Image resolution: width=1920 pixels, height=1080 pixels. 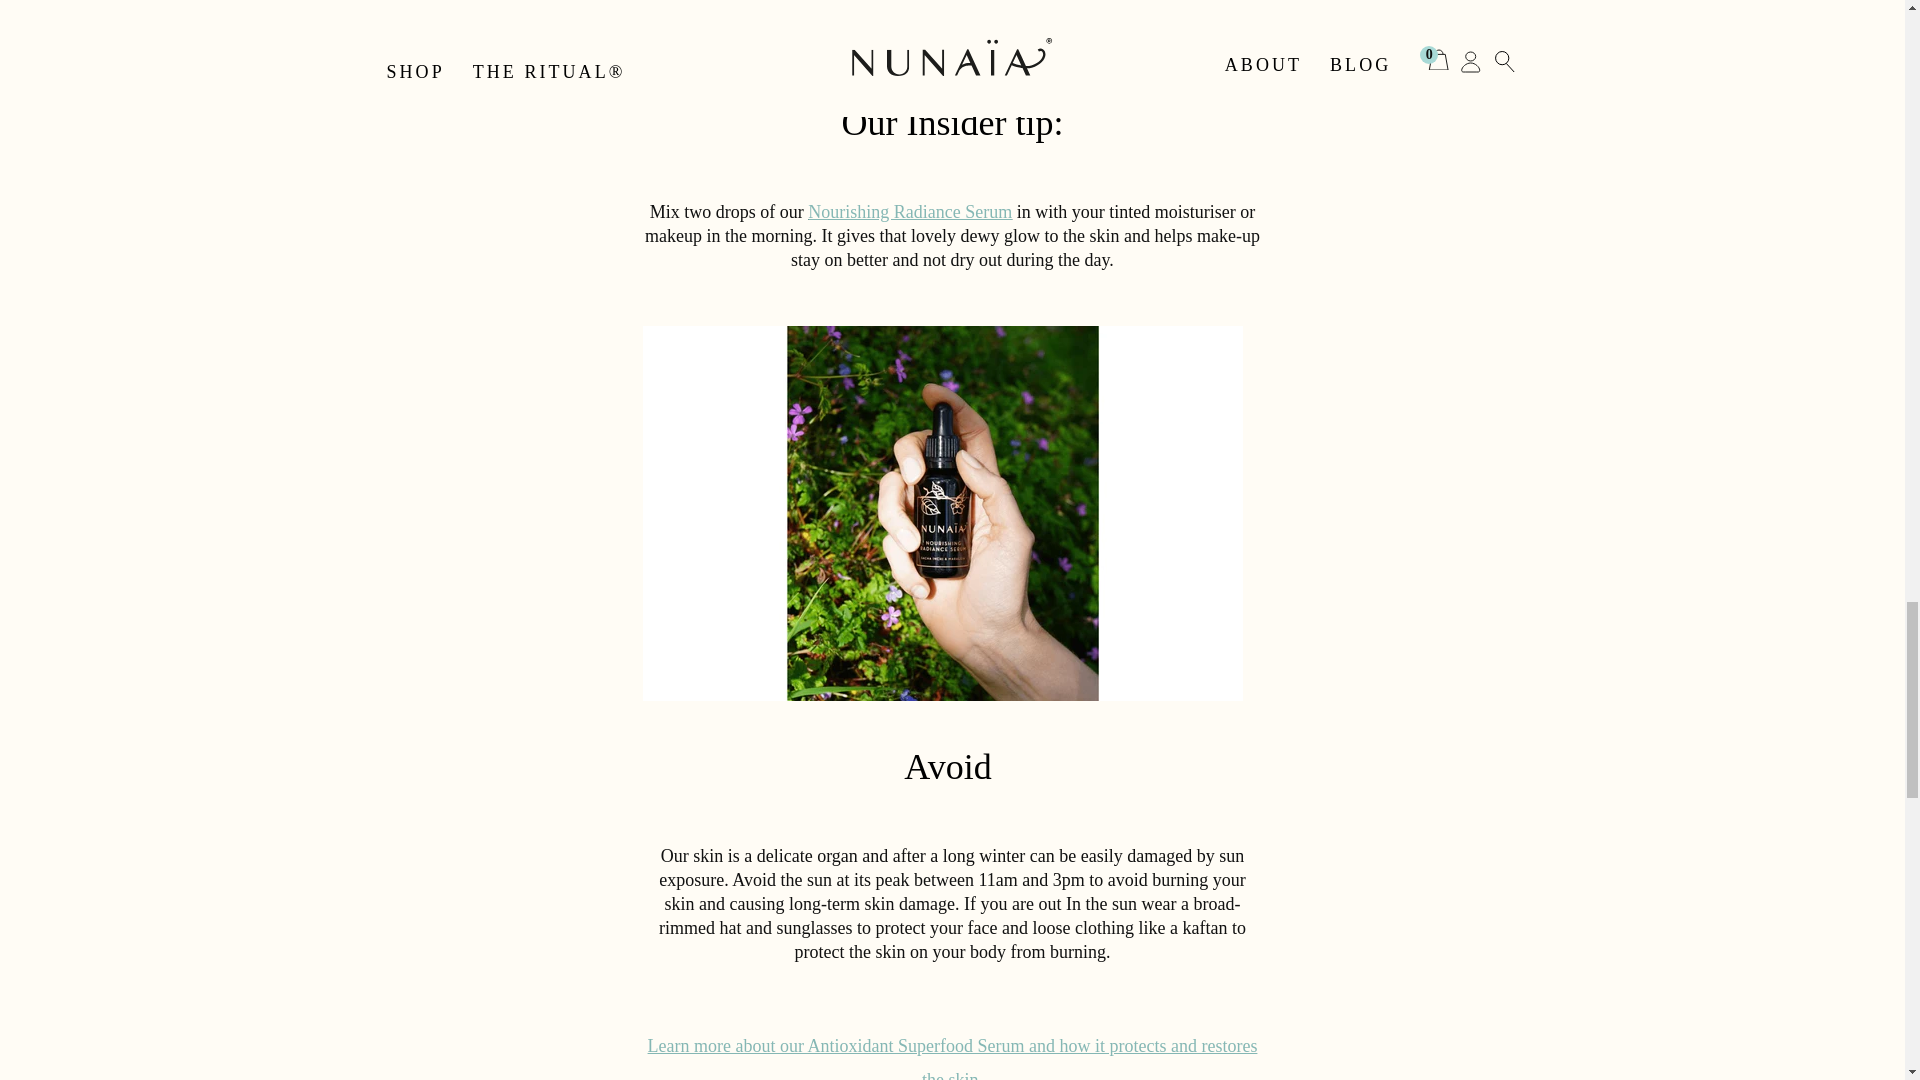 What do you see at coordinates (910, 212) in the screenshot?
I see `Nunaia Nourishing Radiance Serum` at bounding box center [910, 212].